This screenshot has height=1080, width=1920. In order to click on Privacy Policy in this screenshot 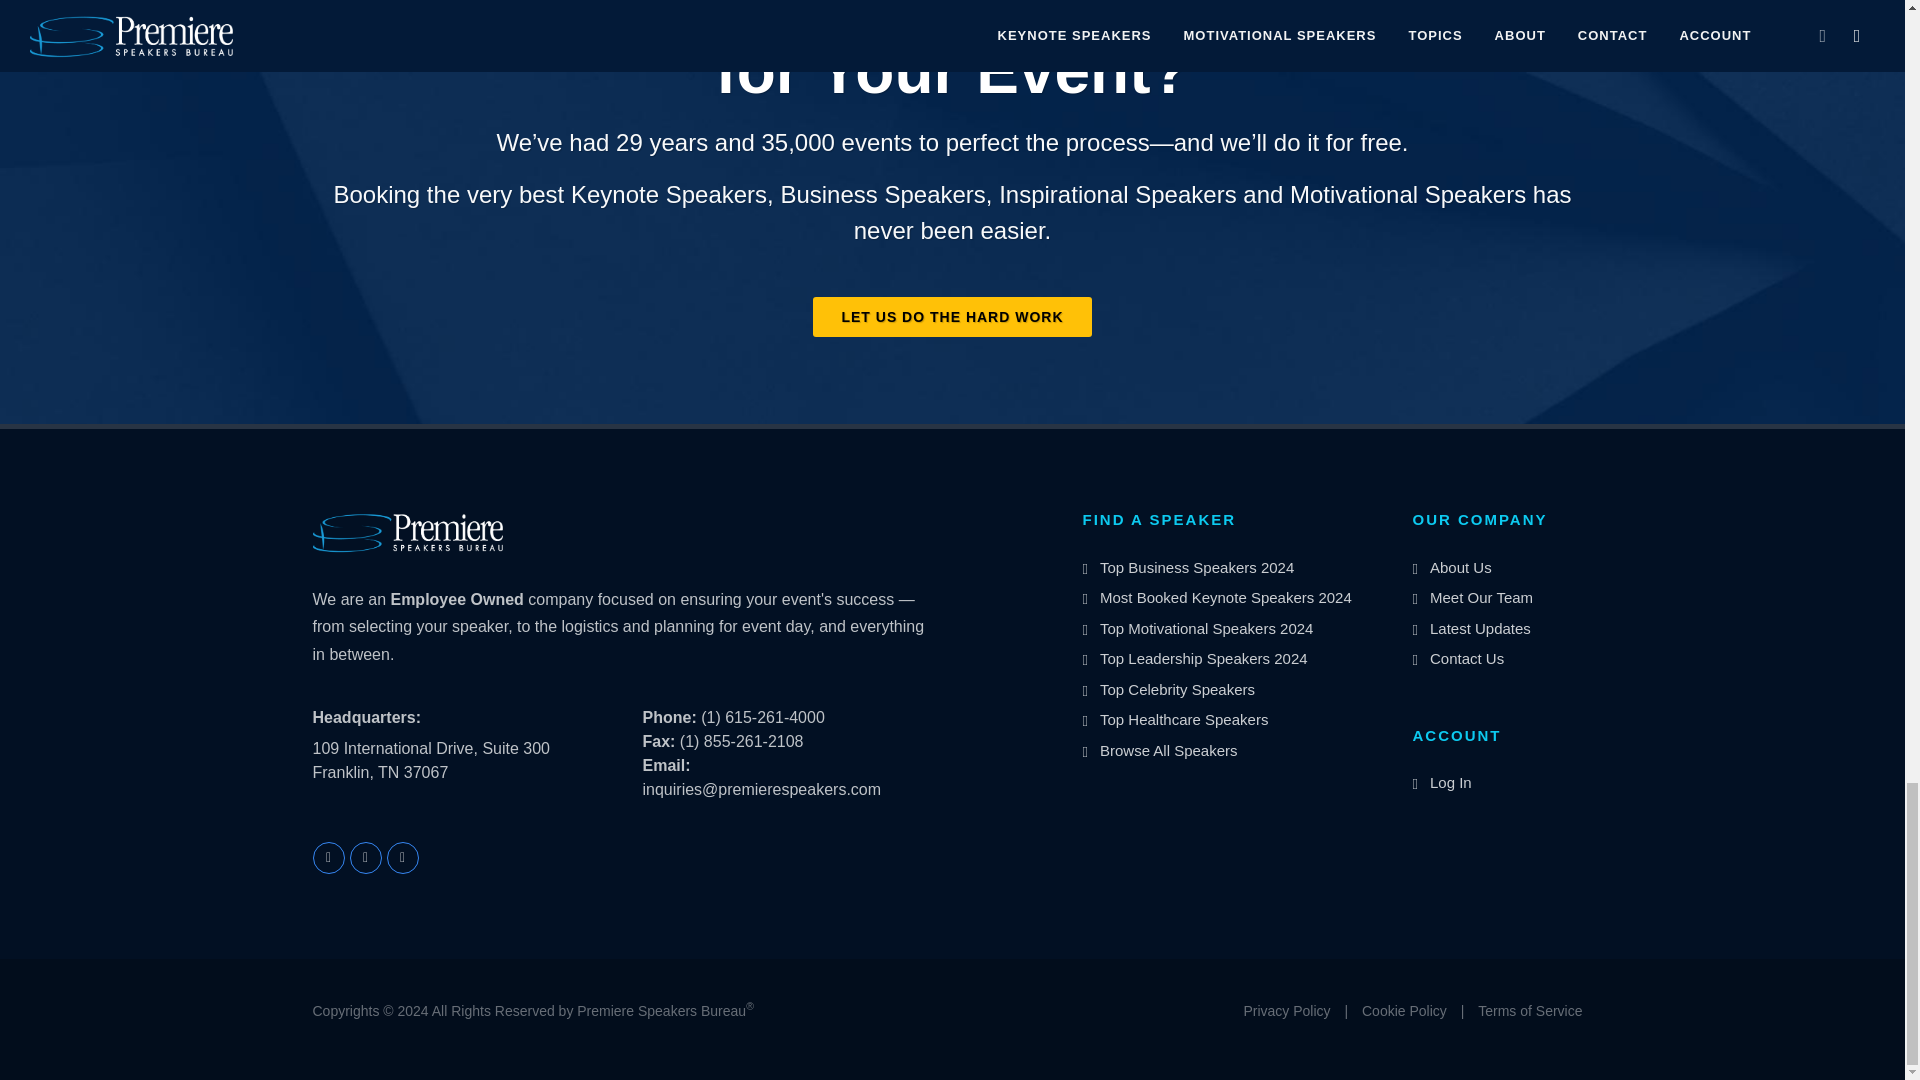, I will do `click(1286, 1011)`.